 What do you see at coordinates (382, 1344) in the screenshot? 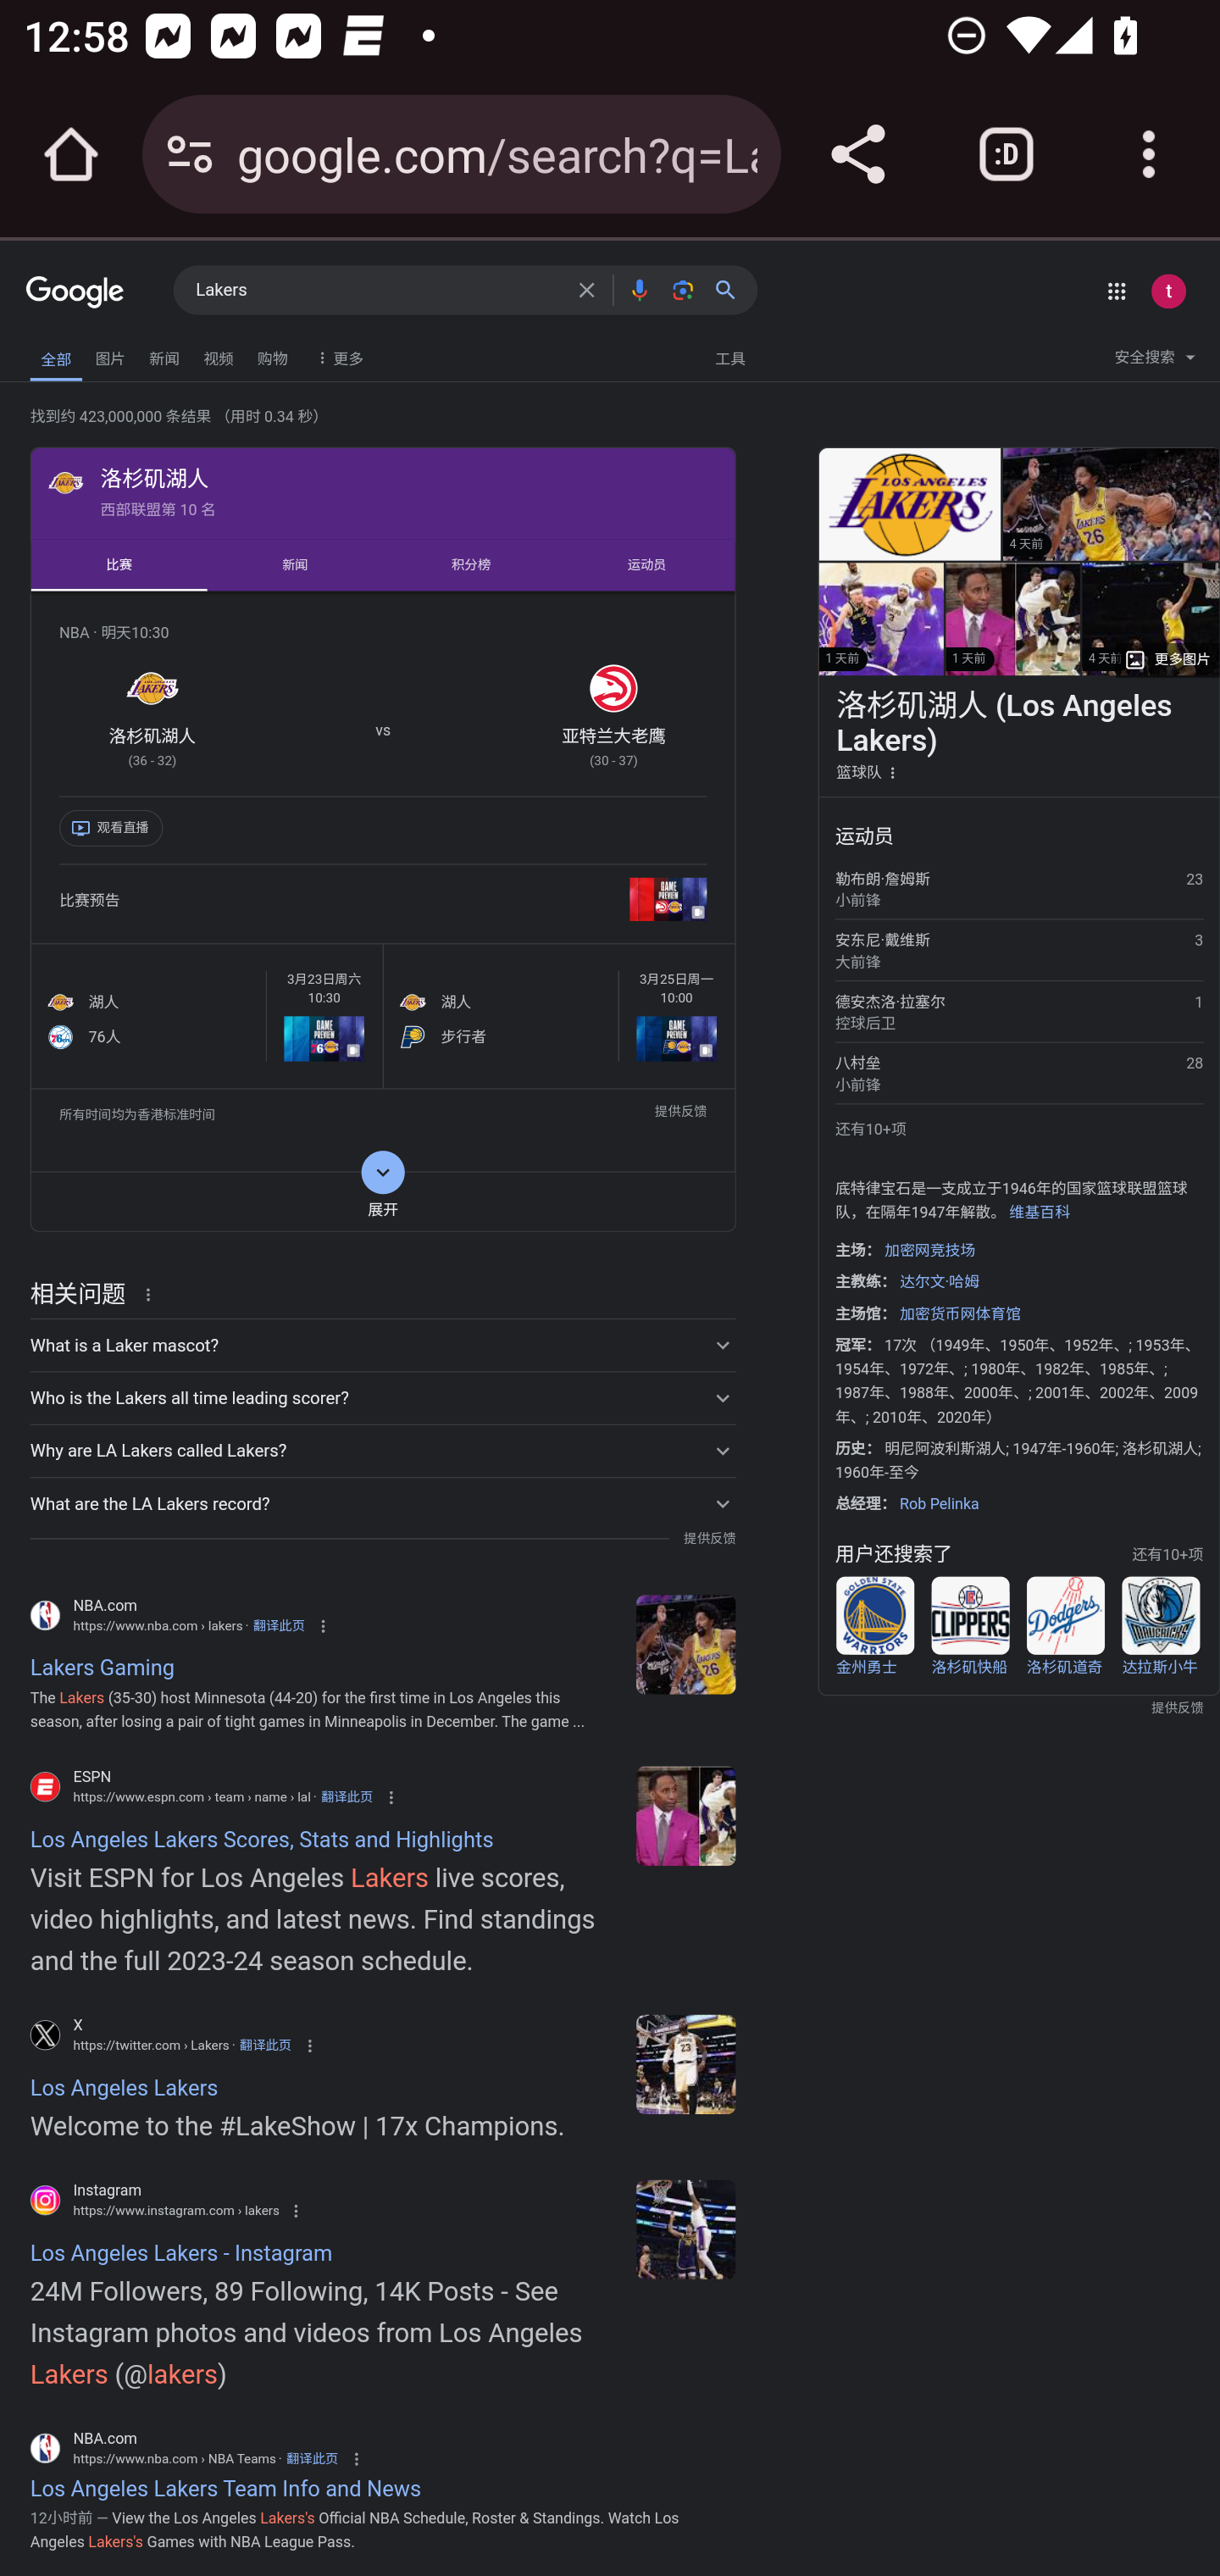
I see `What is a Laker mascot?` at bounding box center [382, 1344].